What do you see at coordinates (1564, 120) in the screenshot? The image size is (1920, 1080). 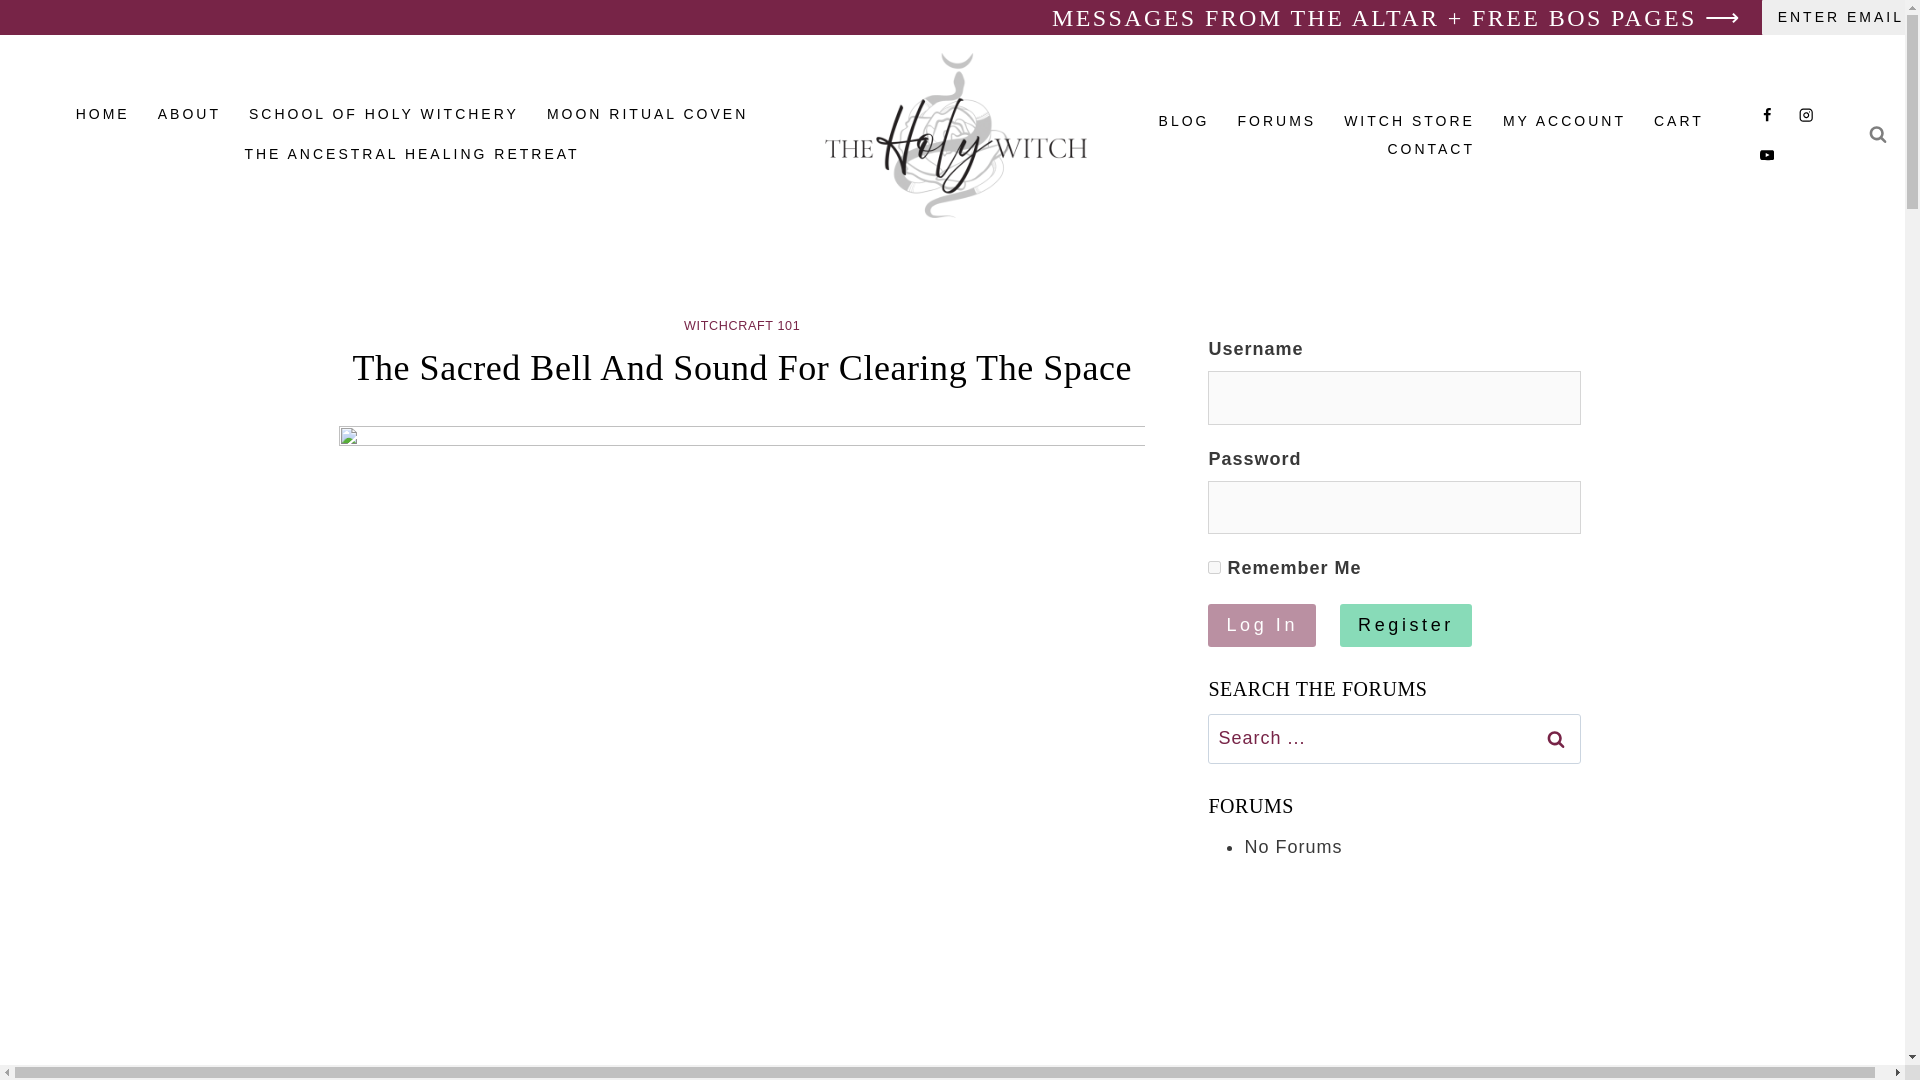 I see `MY ACCOUNT` at bounding box center [1564, 120].